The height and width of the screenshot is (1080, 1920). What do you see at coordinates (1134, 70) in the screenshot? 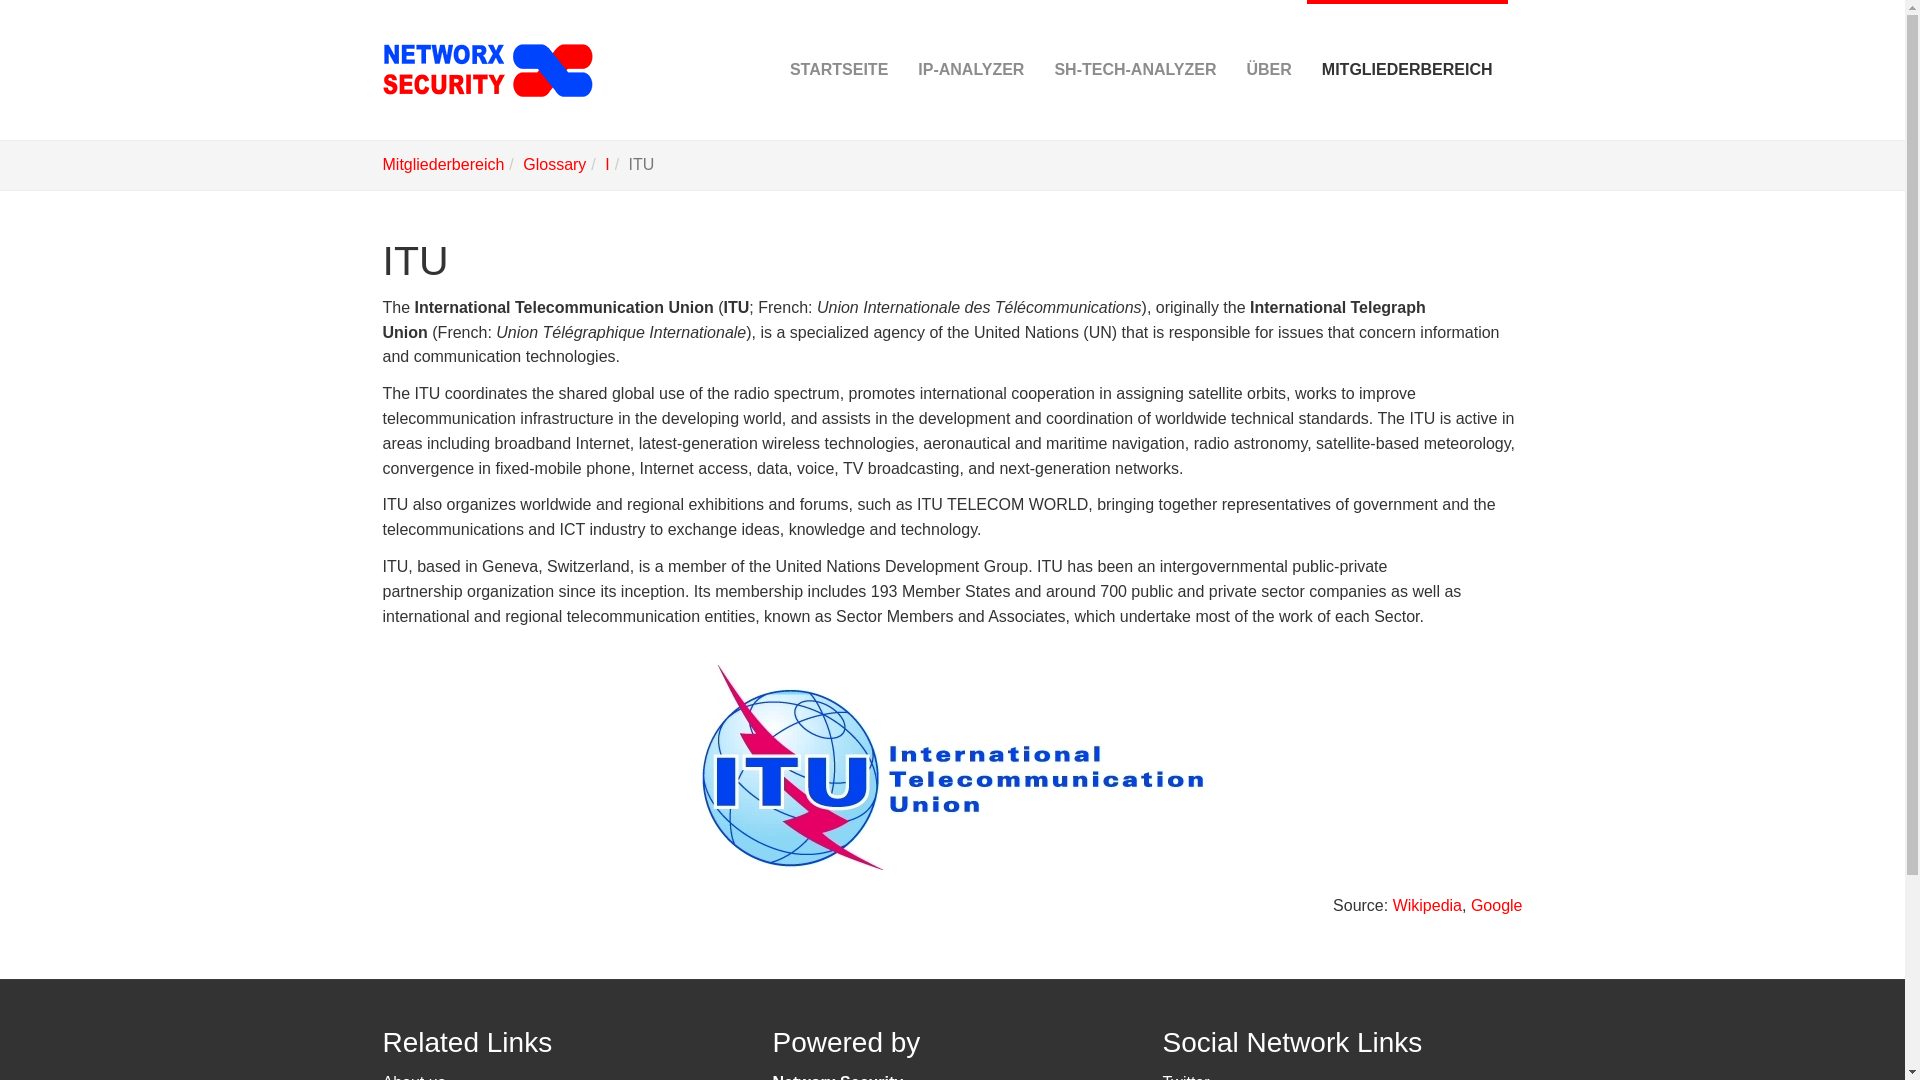
I see `SH-TECH-ANALYZER` at bounding box center [1134, 70].